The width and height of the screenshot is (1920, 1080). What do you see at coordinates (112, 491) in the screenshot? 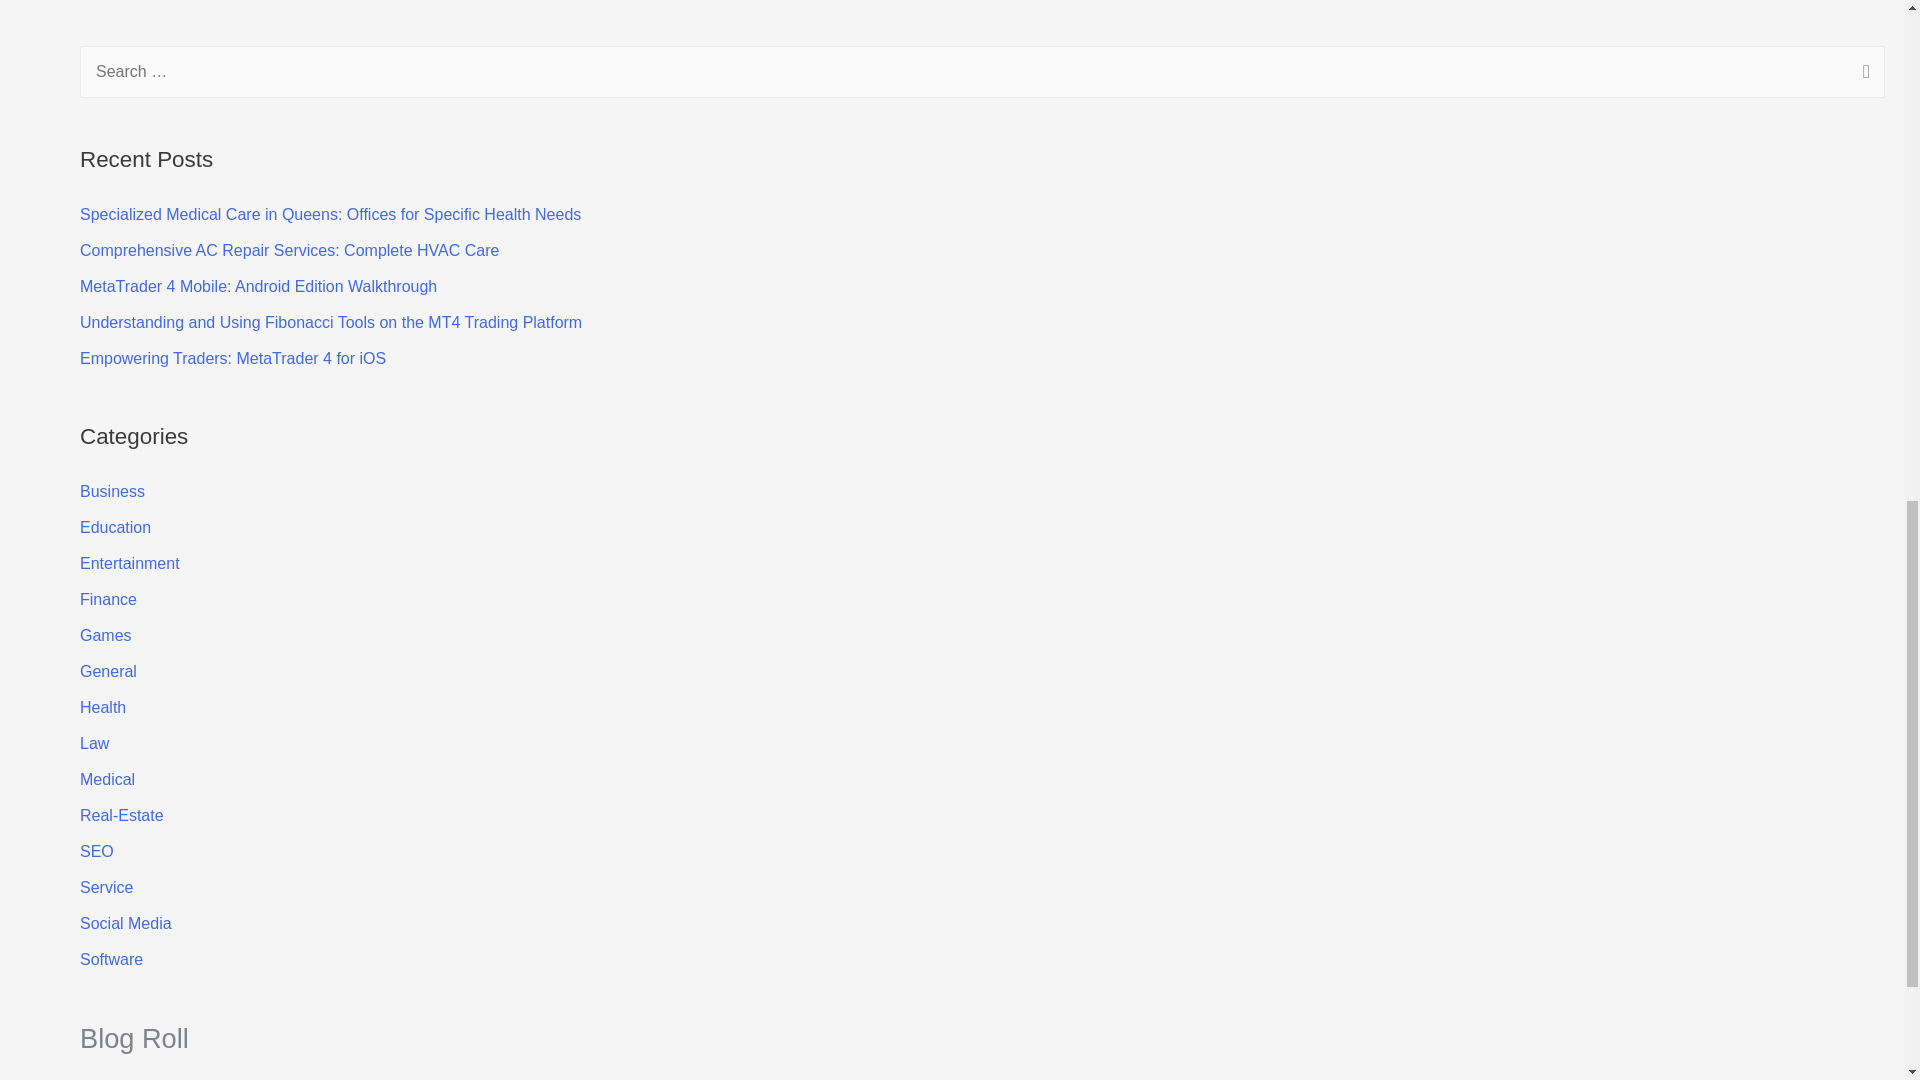
I see `Business` at bounding box center [112, 491].